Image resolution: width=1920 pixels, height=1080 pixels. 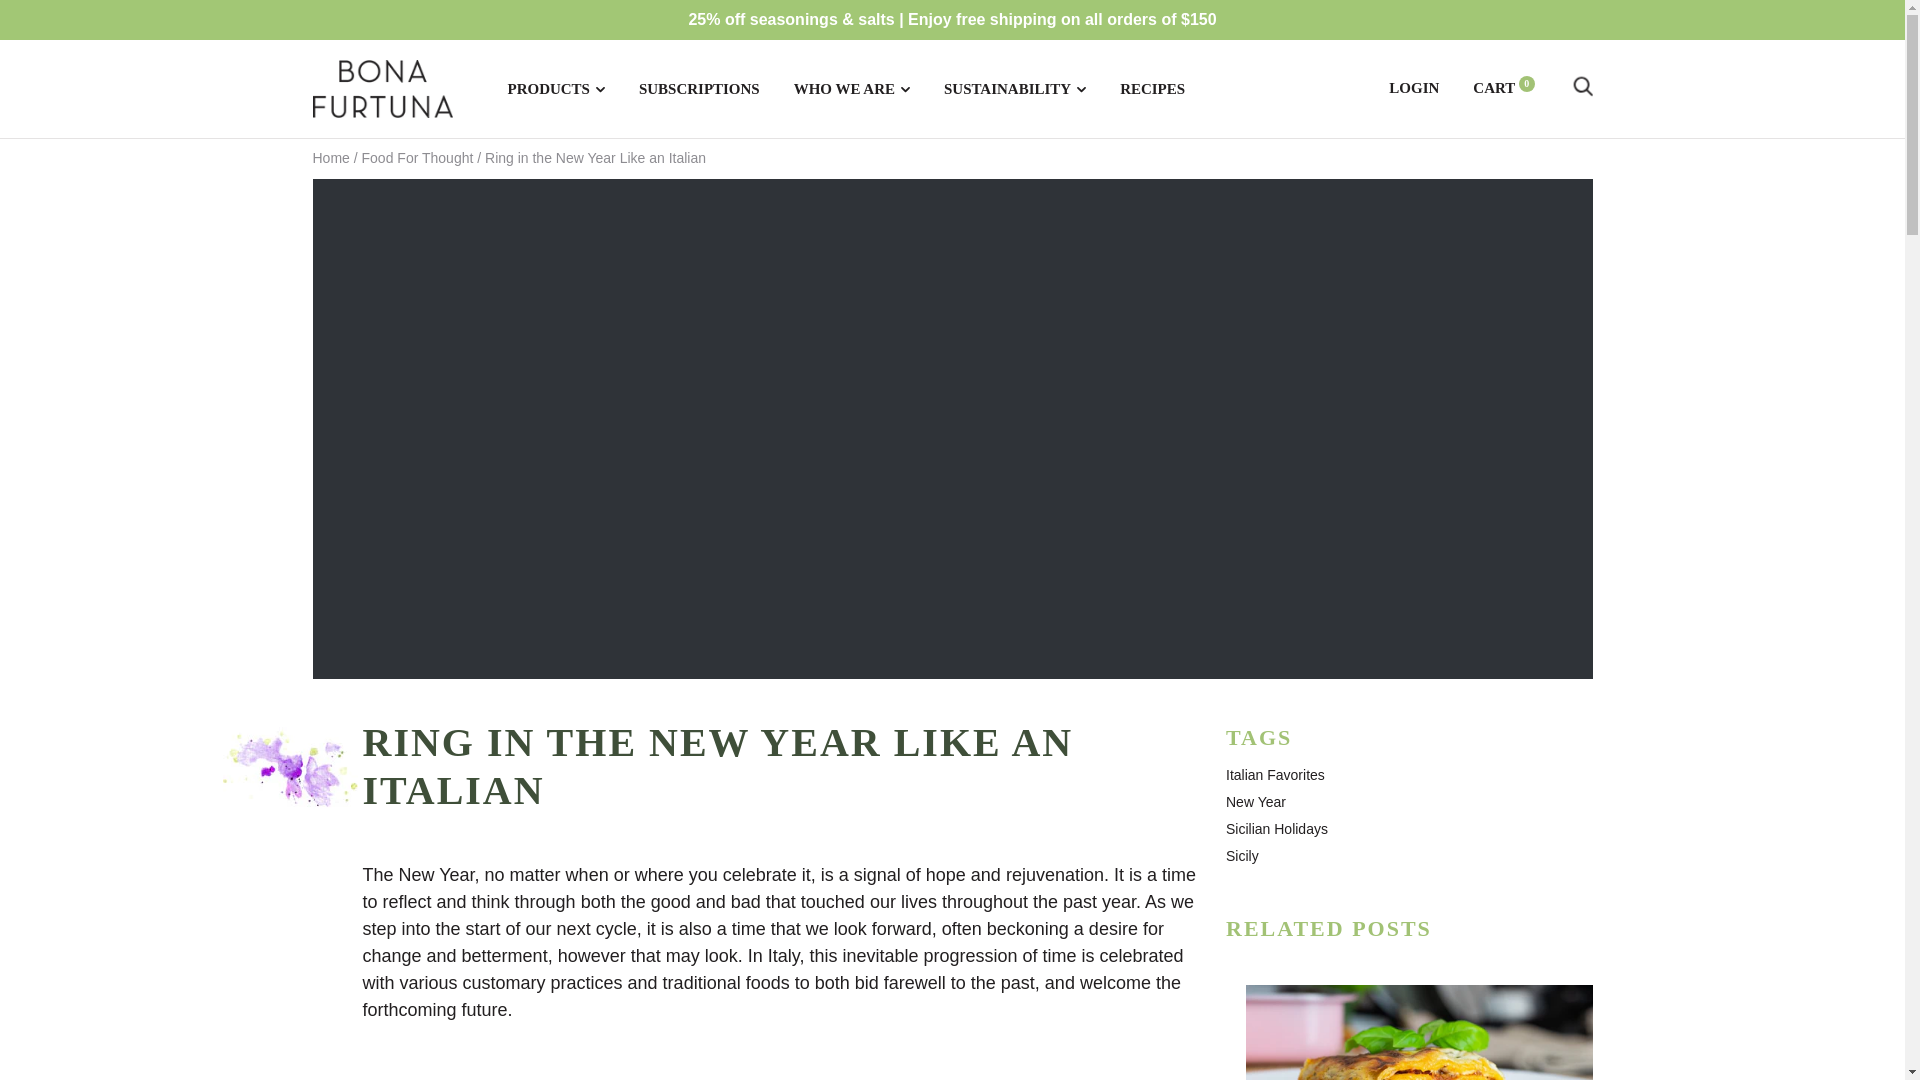 What do you see at coordinates (1242, 856) in the screenshot?
I see `Show articles tagged Sicily` at bounding box center [1242, 856].